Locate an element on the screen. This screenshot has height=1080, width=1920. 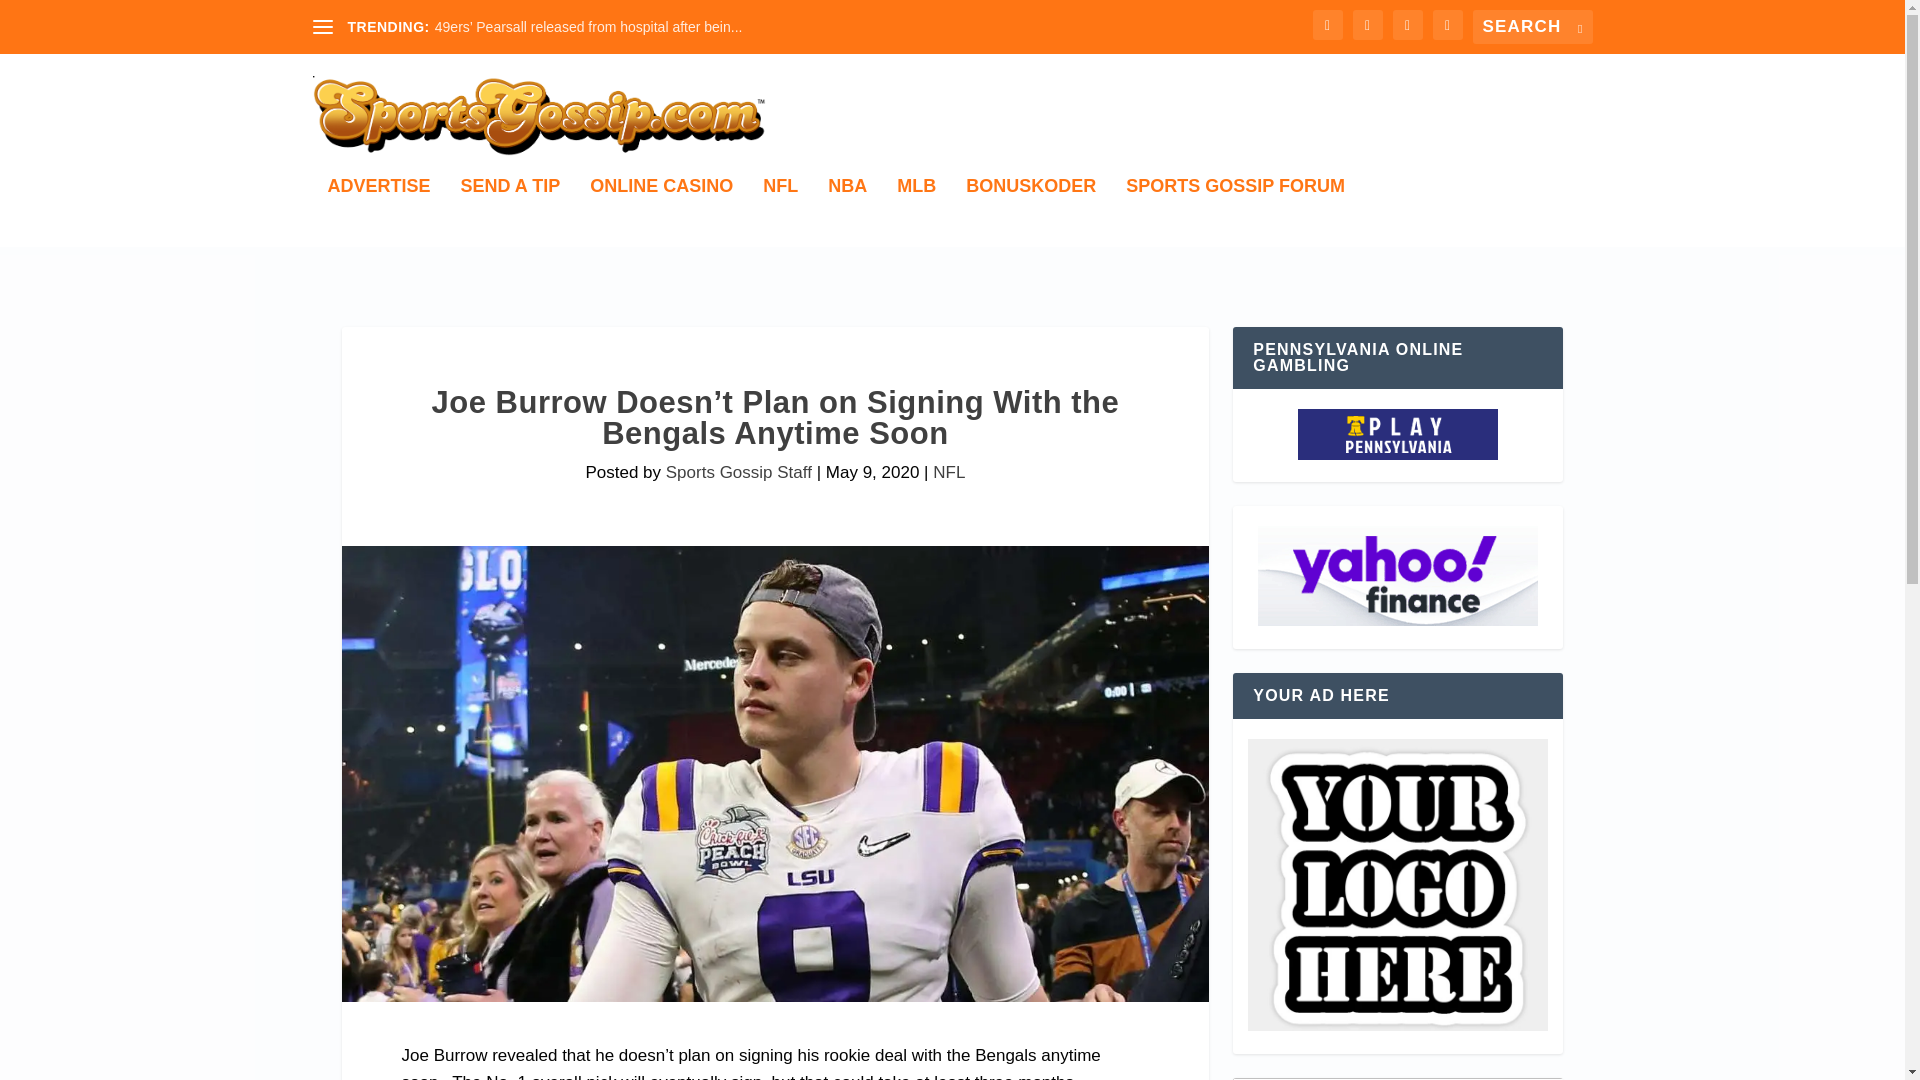
SPORTS GOSSIP FORUM is located at coordinates (1235, 212).